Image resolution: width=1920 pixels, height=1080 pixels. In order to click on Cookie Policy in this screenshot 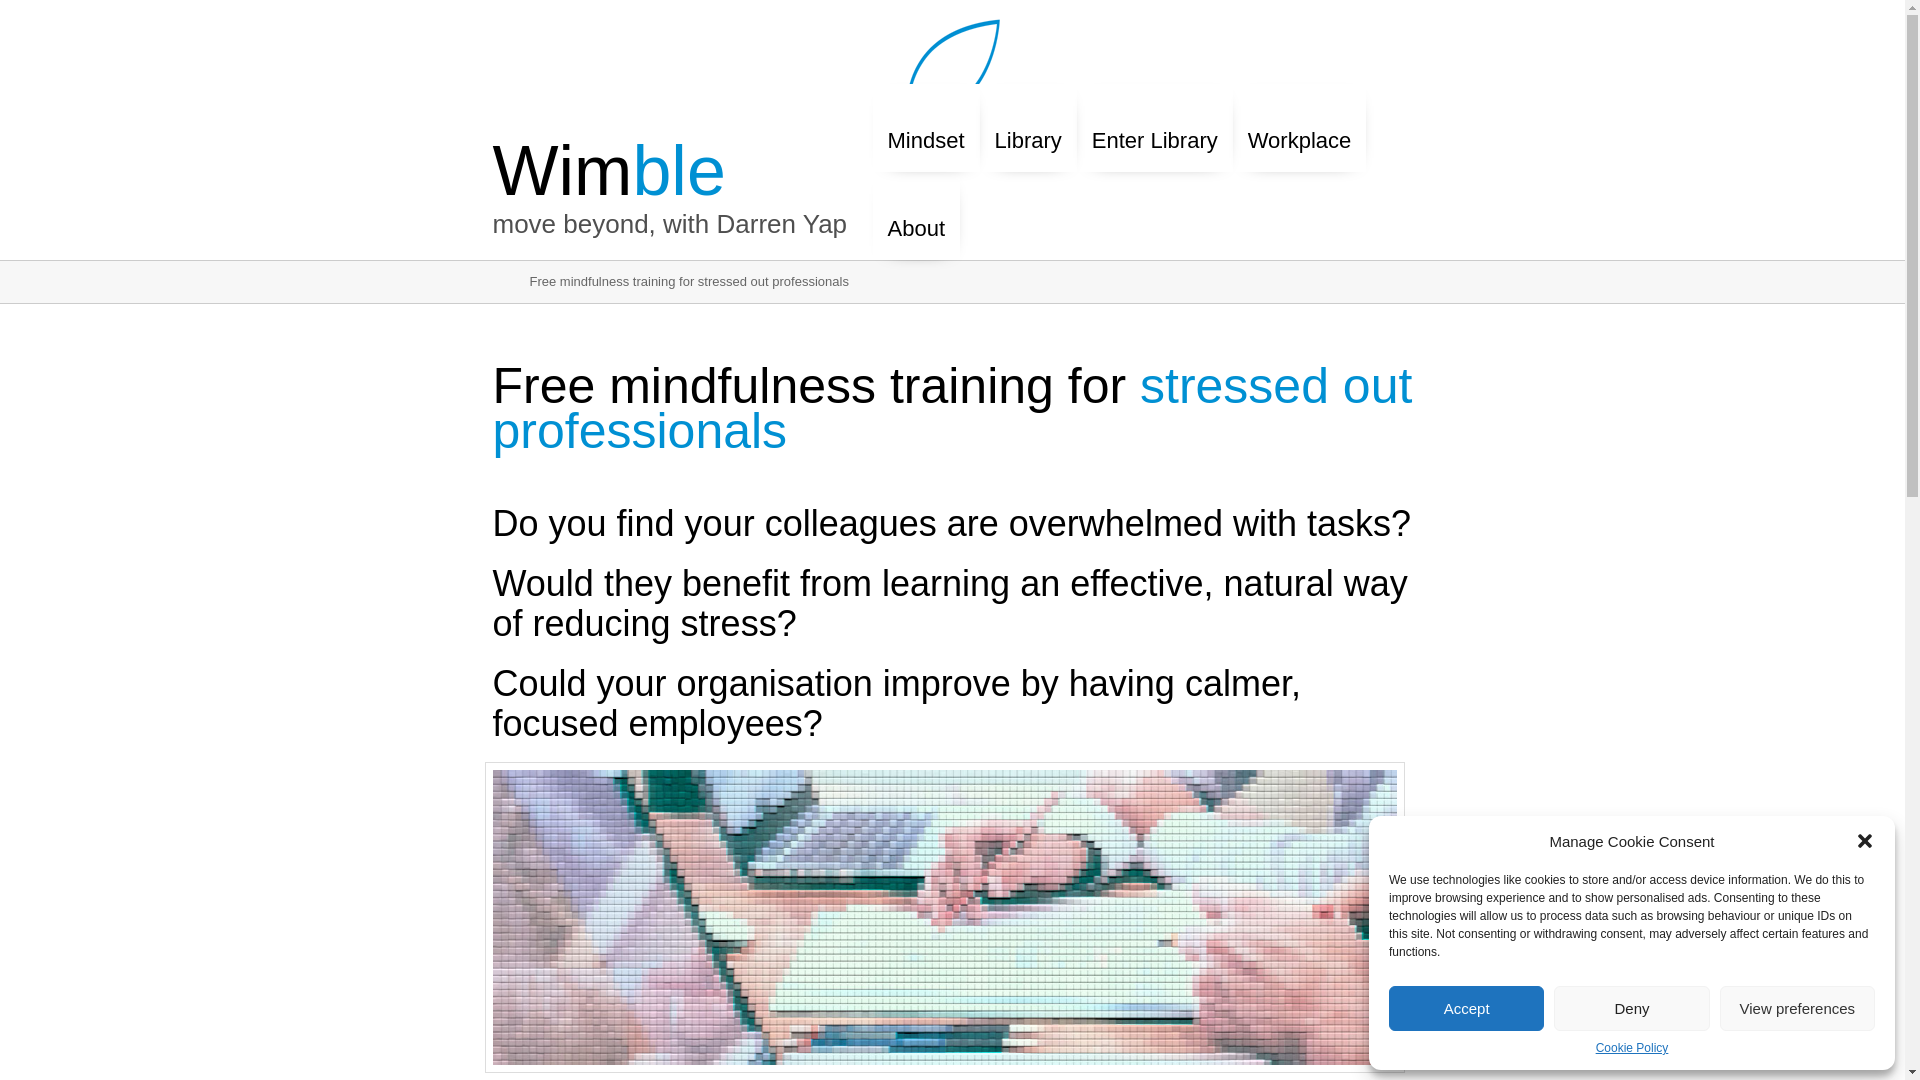, I will do `click(1632, 1048)`.